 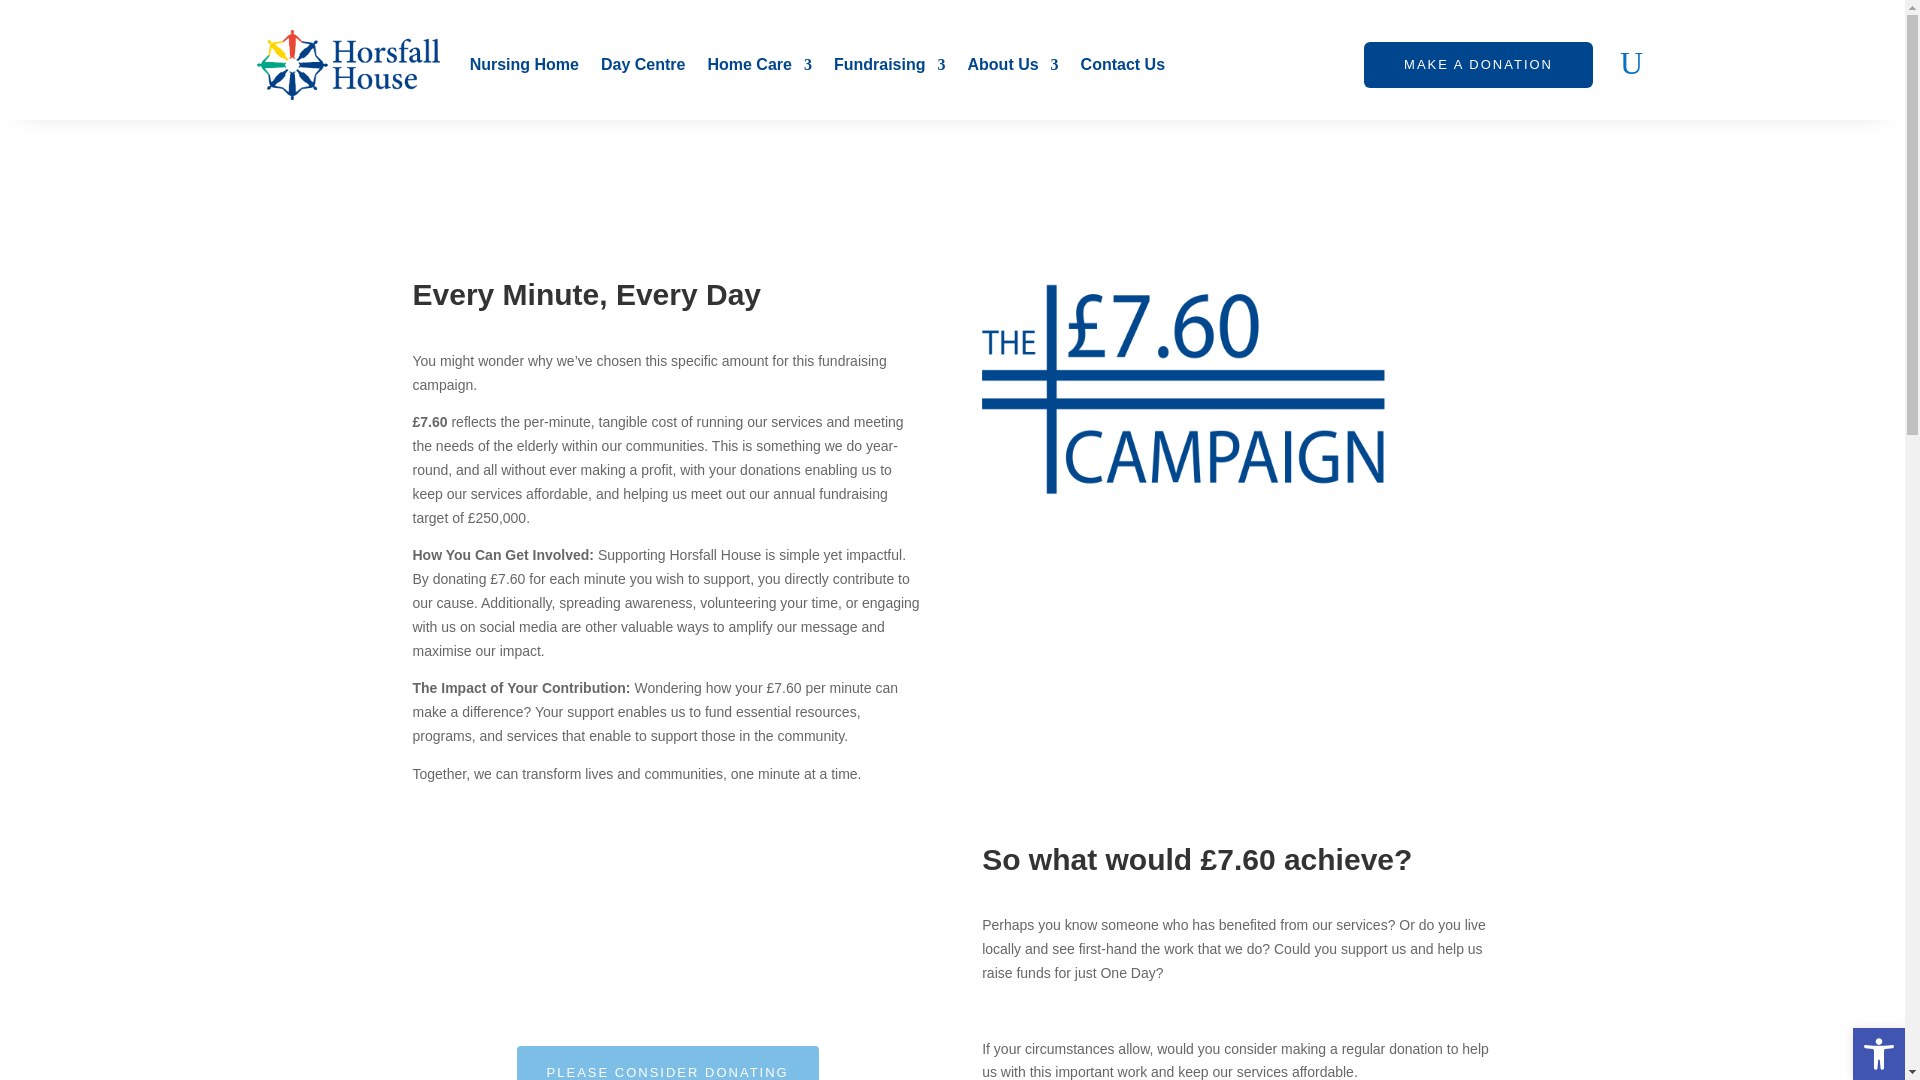 What do you see at coordinates (758, 64) in the screenshot?
I see `Home Care` at bounding box center [758, 64].